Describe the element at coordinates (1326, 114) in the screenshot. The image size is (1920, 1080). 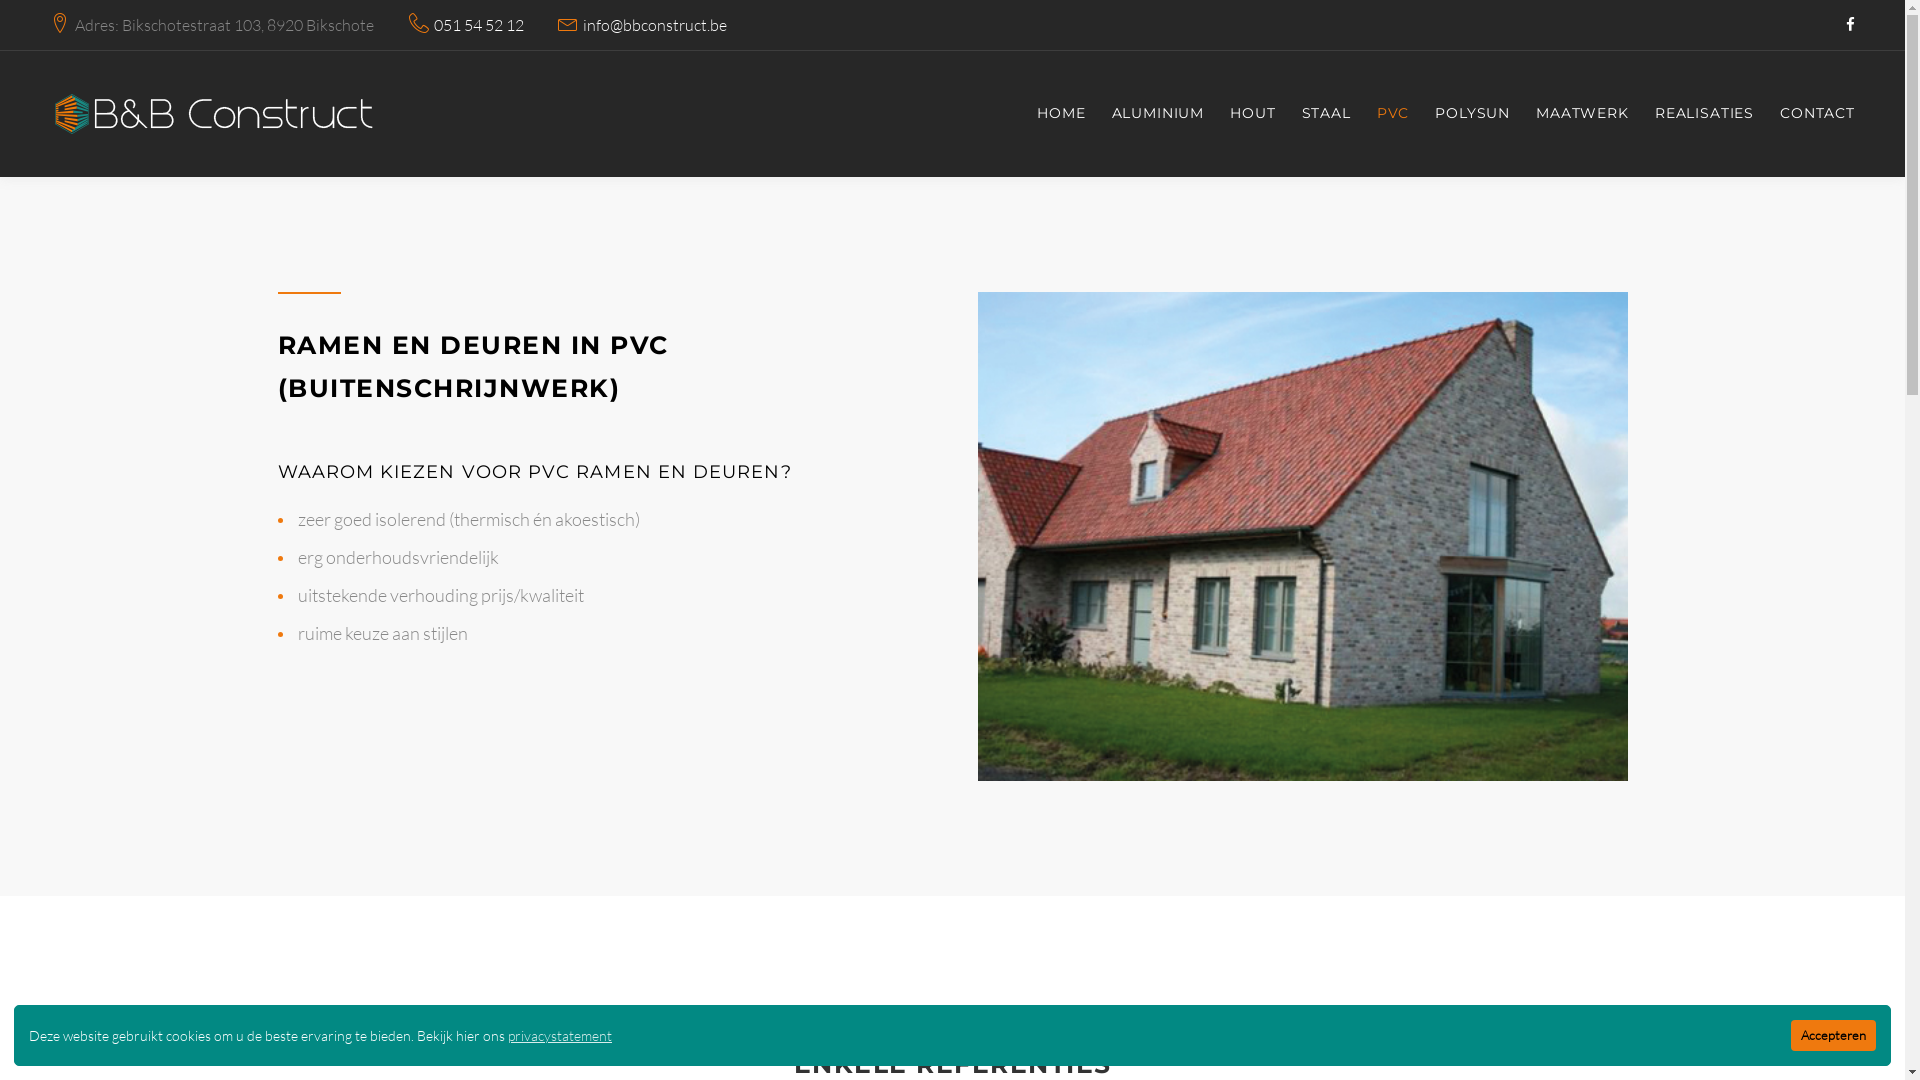
I see `STAAL` at that location.